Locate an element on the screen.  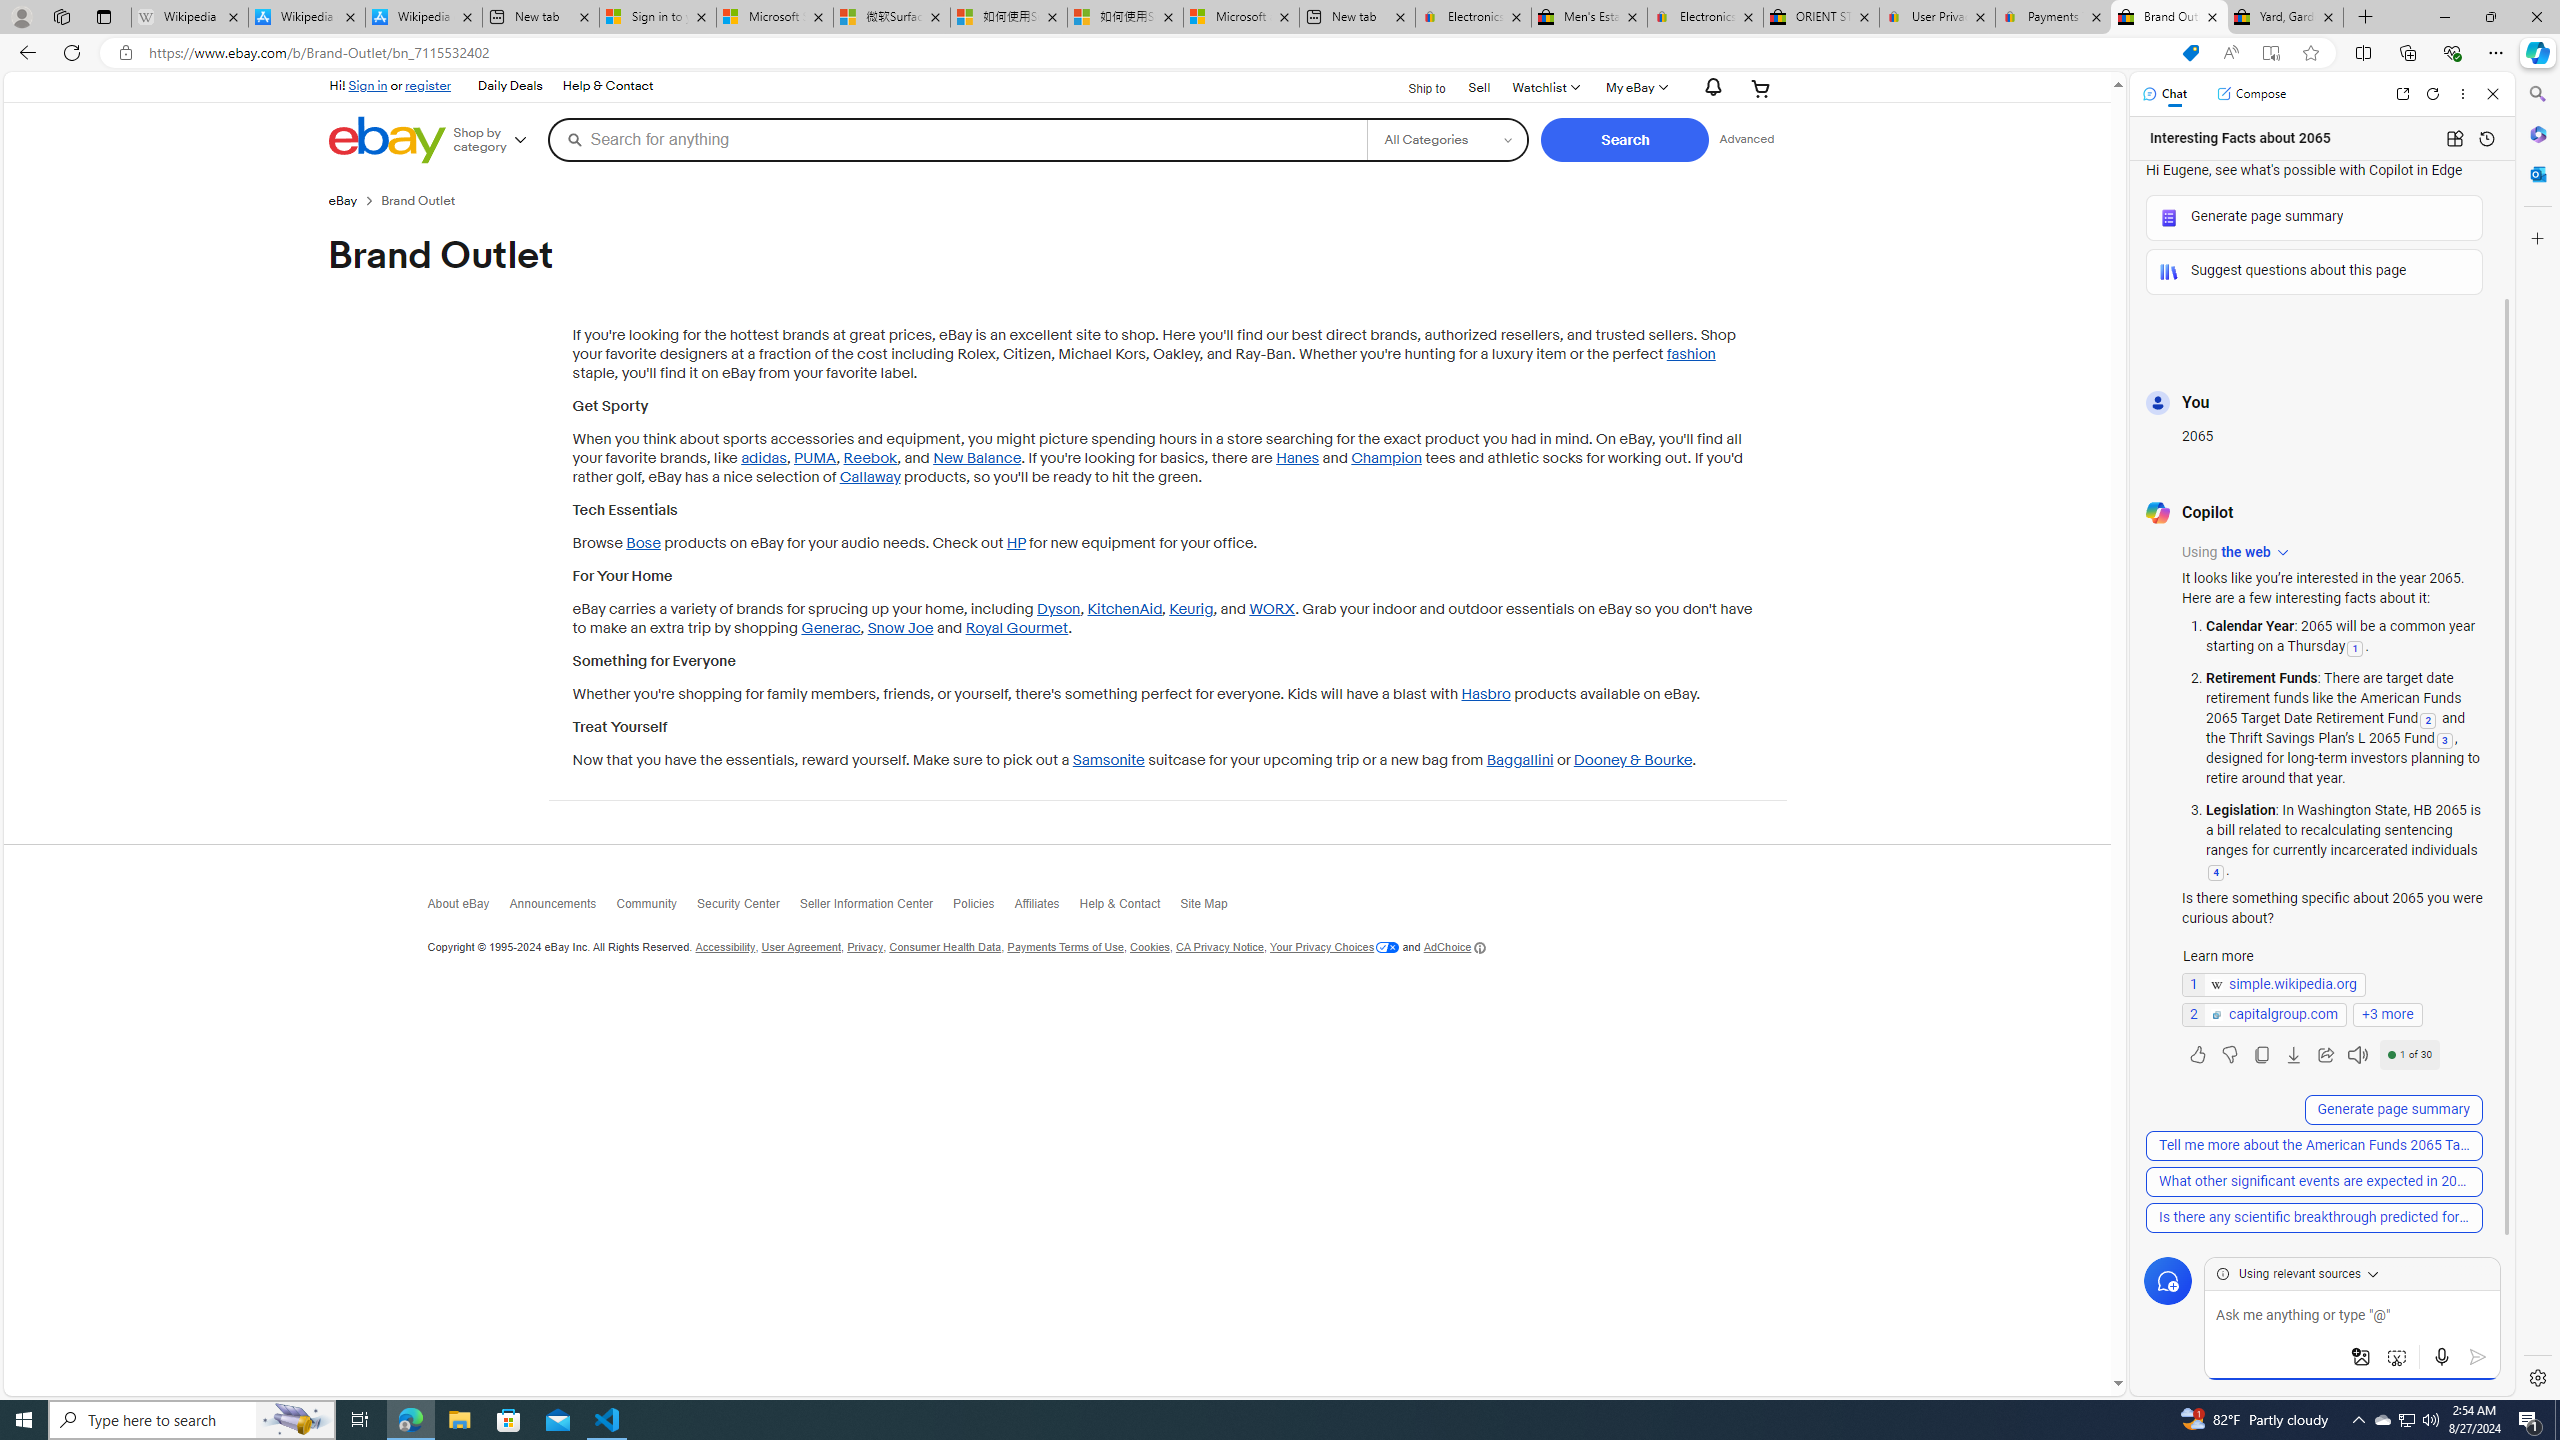
Watchlist is located at coordinates (1544, 88).